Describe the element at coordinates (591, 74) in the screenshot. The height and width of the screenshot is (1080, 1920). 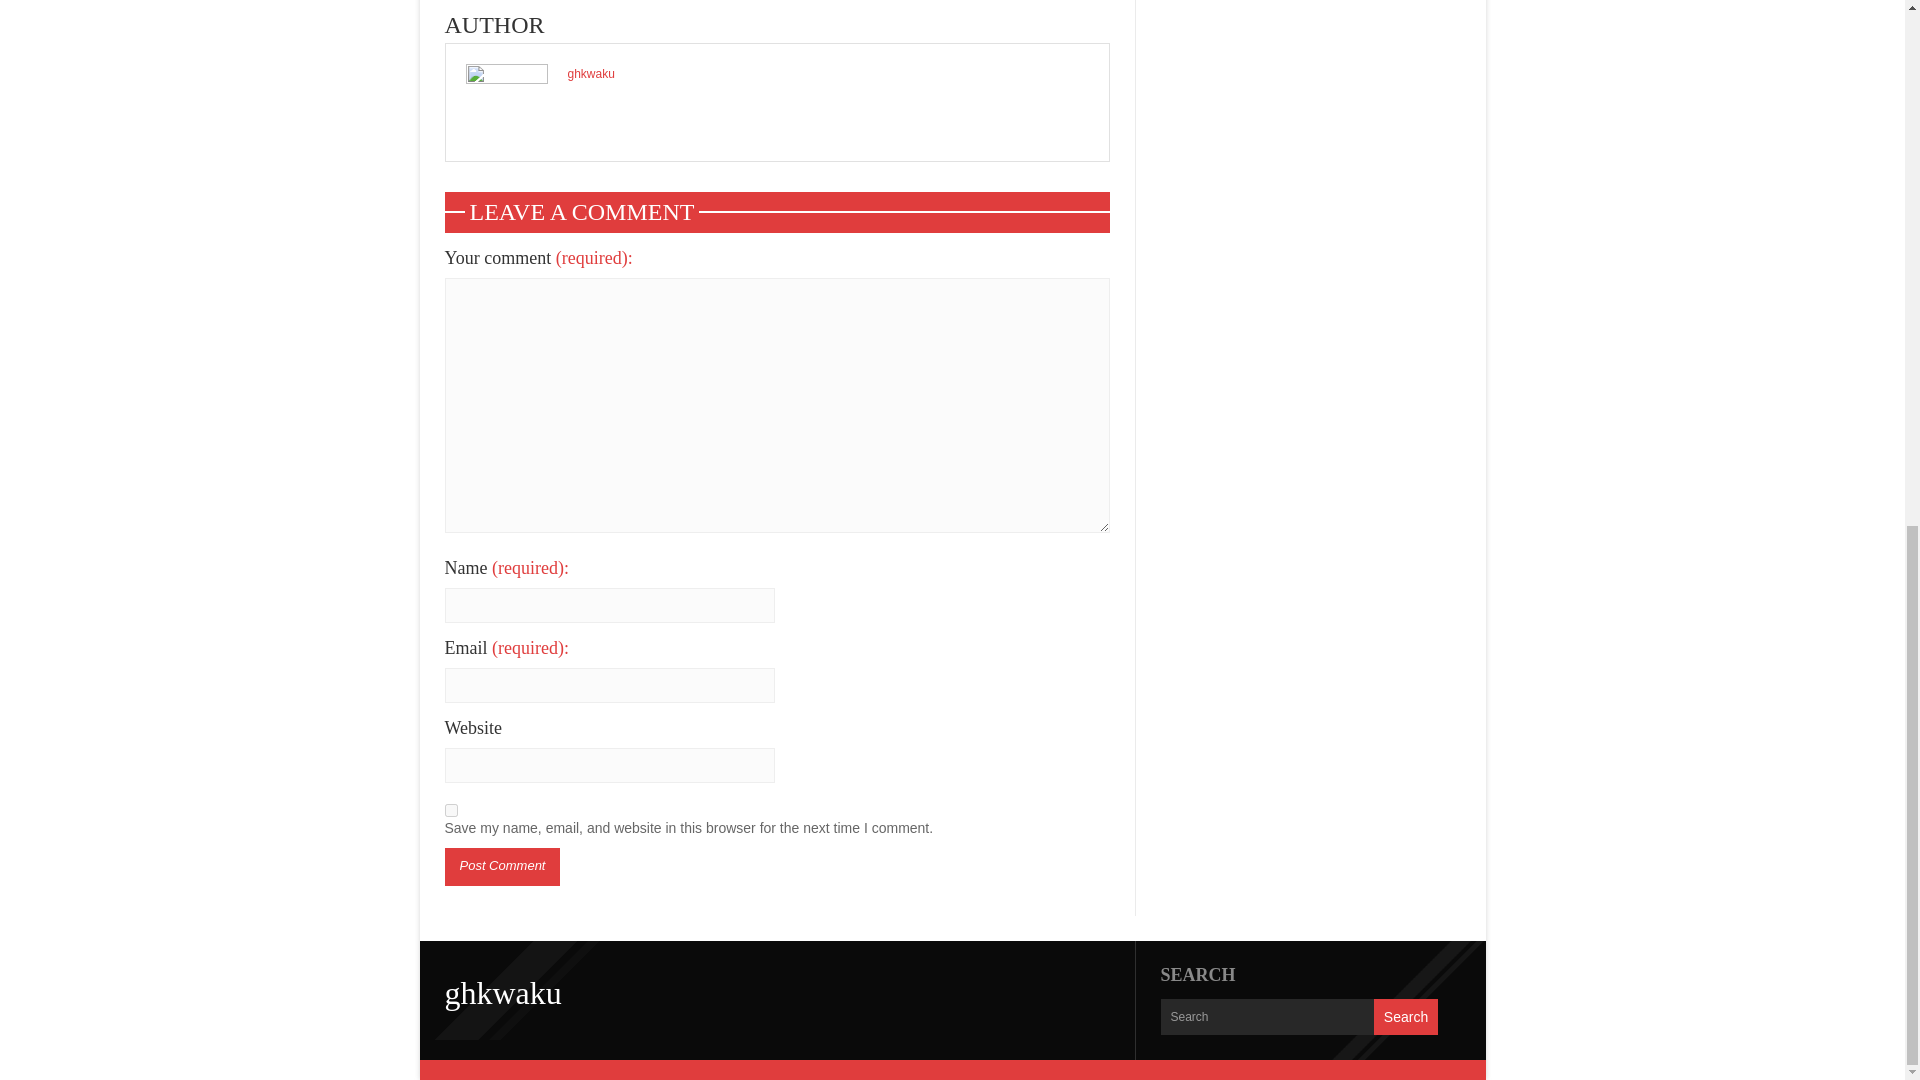
I see `ghkwaku` at that location.